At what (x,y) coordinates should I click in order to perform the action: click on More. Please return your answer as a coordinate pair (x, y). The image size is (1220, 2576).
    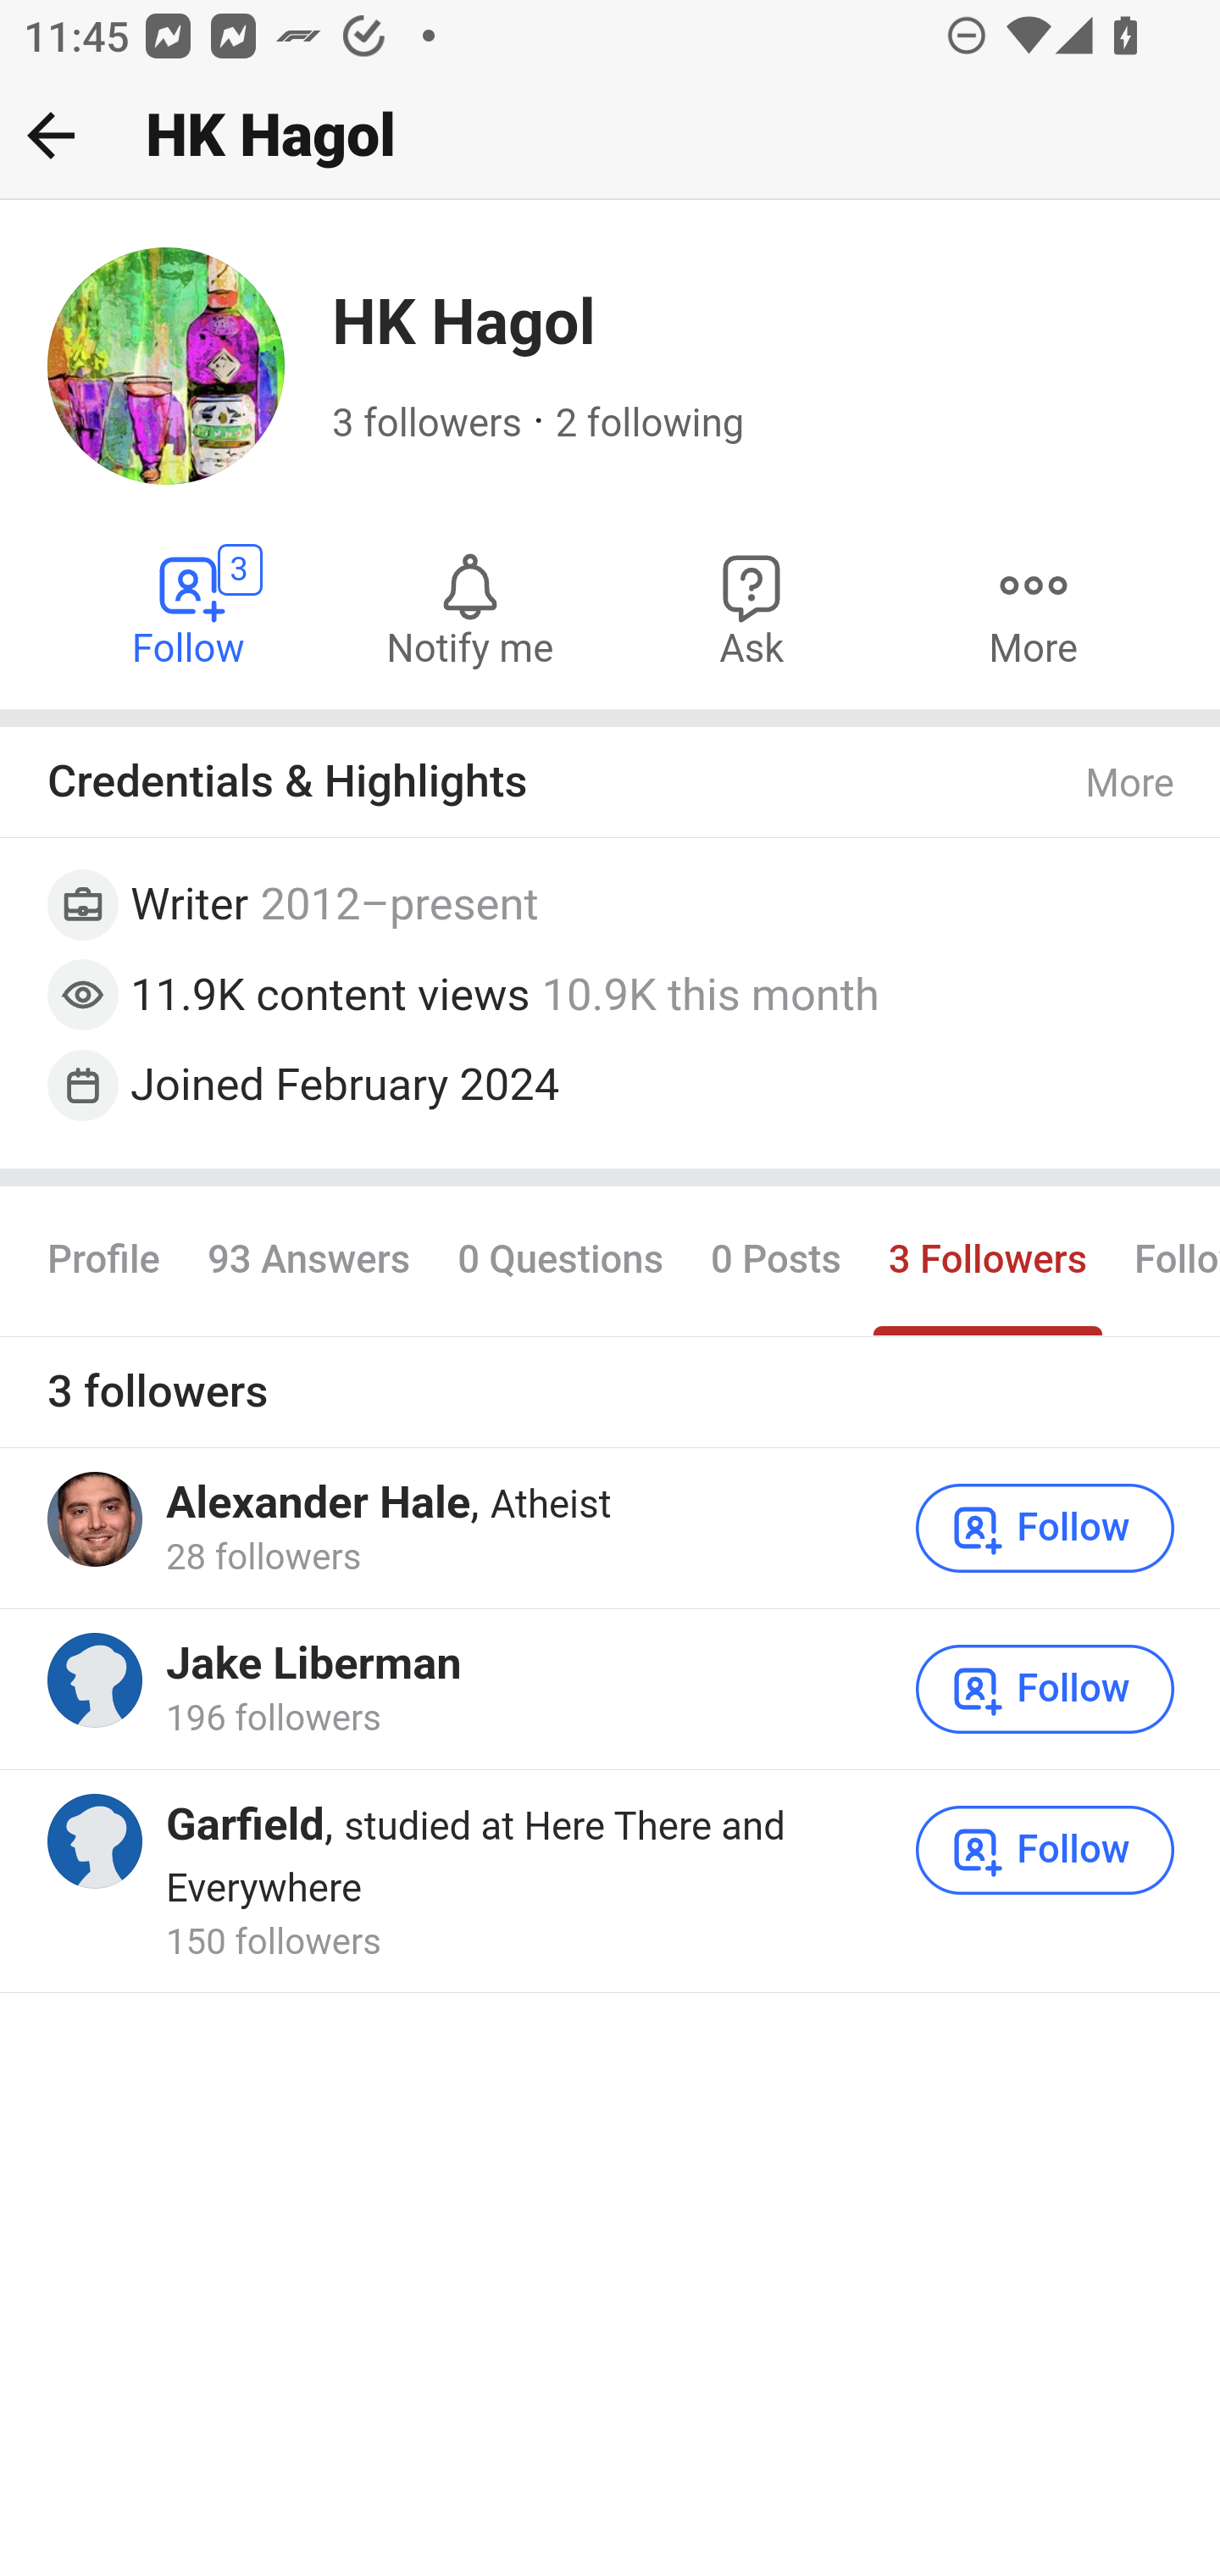
    Looking at the image, I should click on (1033, 608).